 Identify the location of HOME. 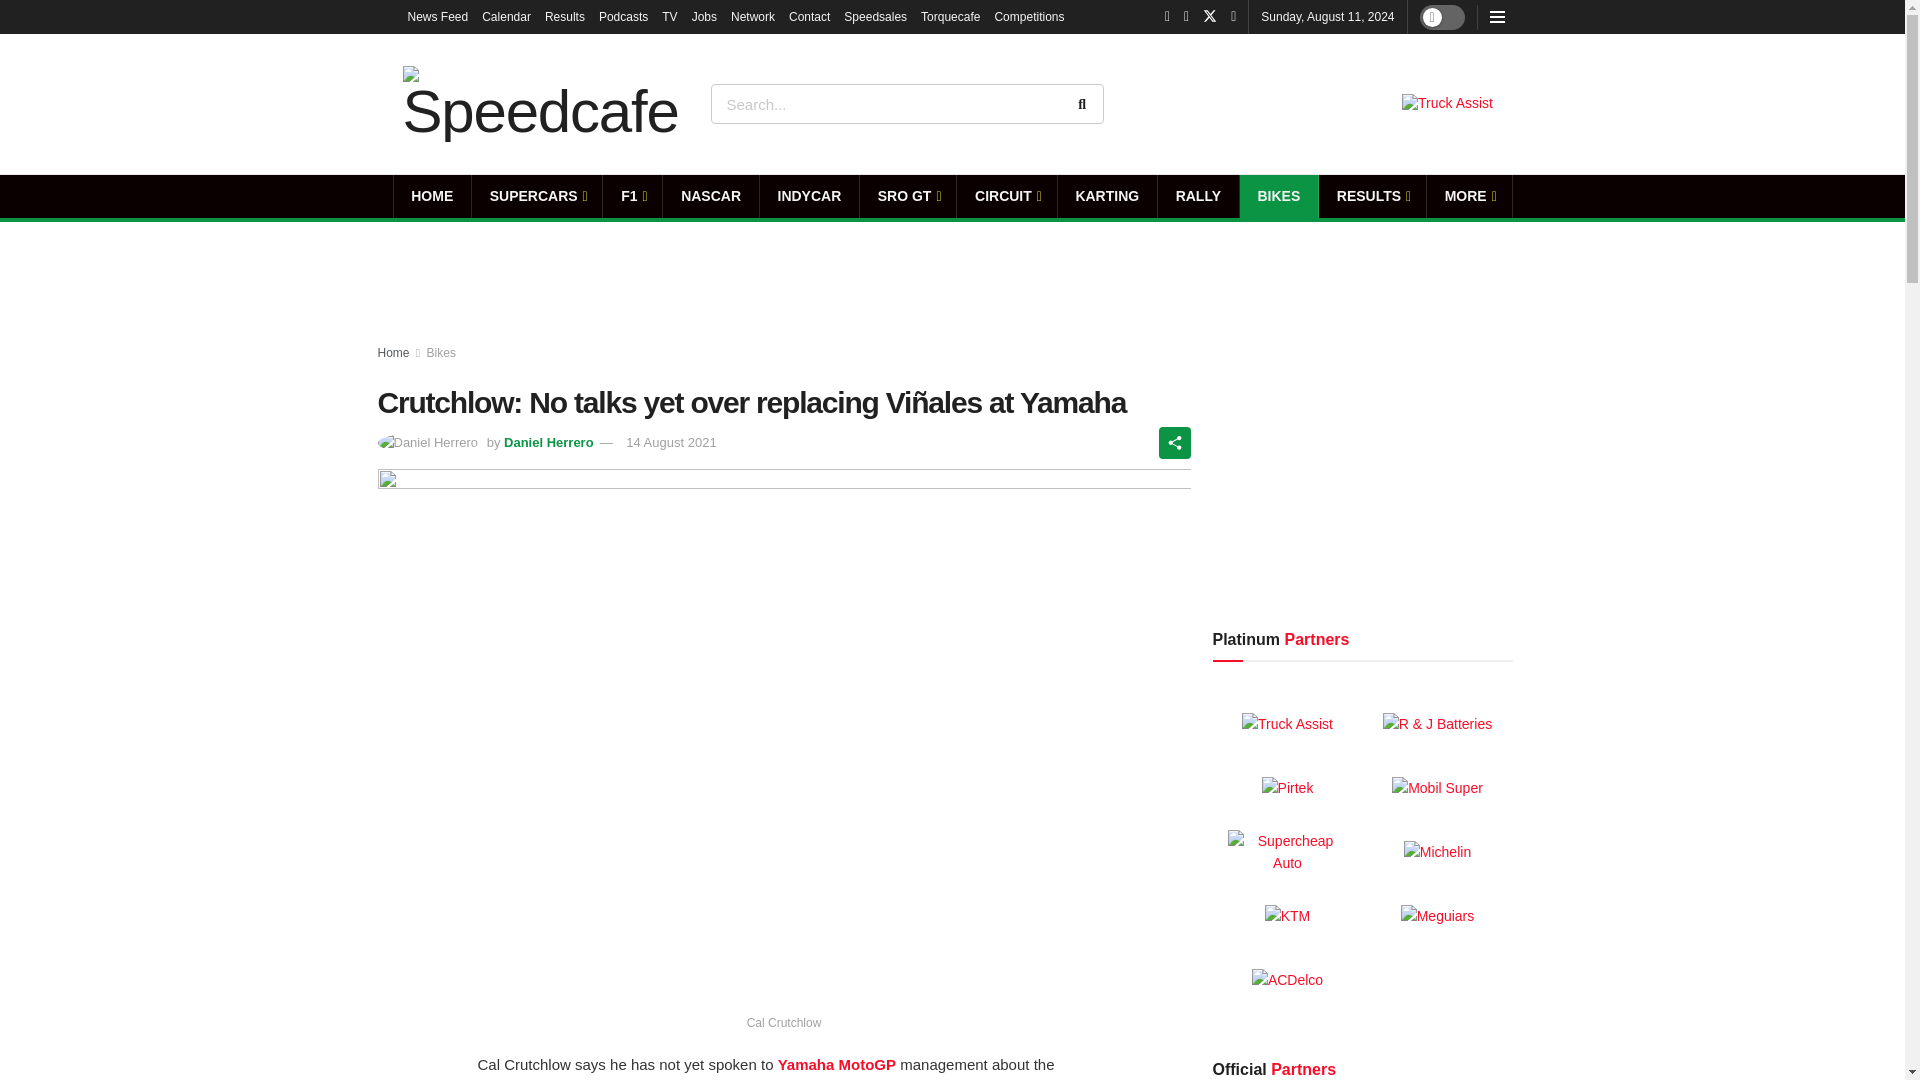
(432, 196).